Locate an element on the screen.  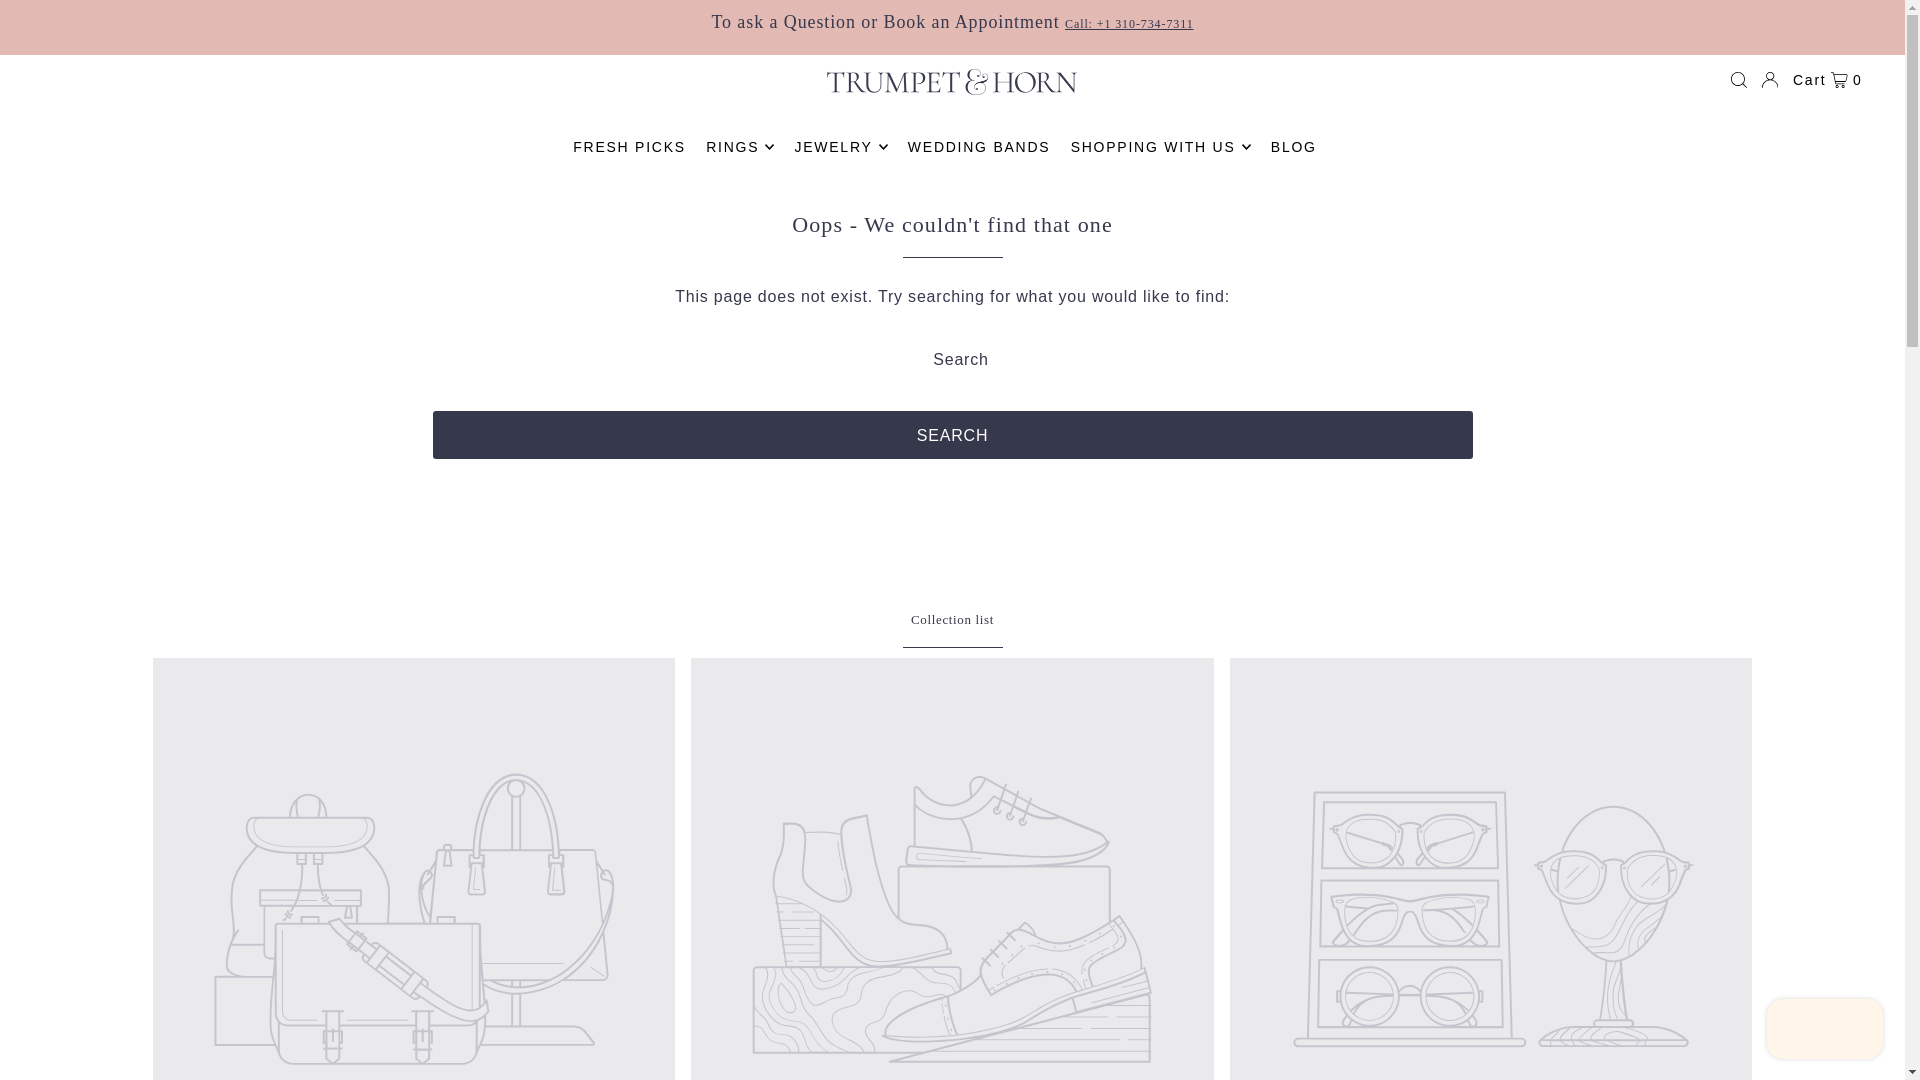
Collection image is located at coordinates (952, 868).